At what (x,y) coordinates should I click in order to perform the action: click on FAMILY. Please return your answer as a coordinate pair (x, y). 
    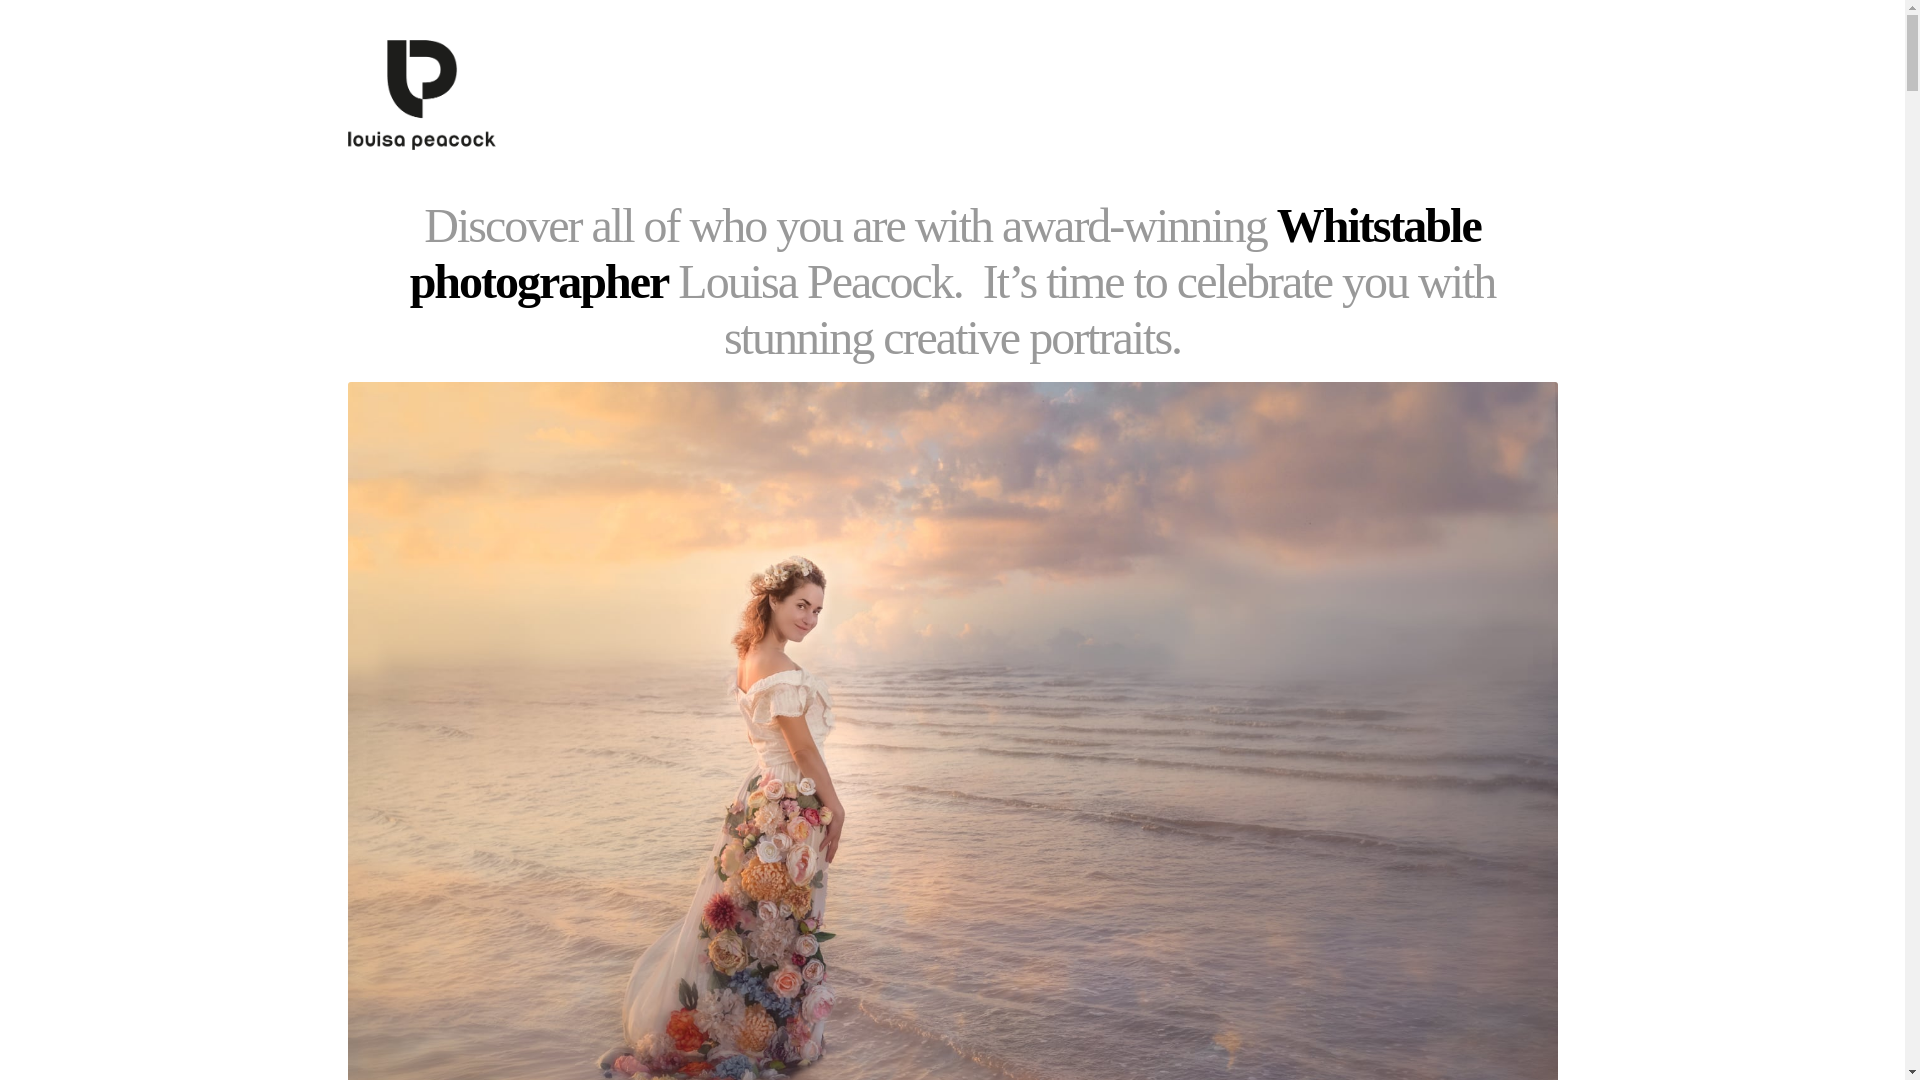
    Looking at the image, I should click on (1303, 80).